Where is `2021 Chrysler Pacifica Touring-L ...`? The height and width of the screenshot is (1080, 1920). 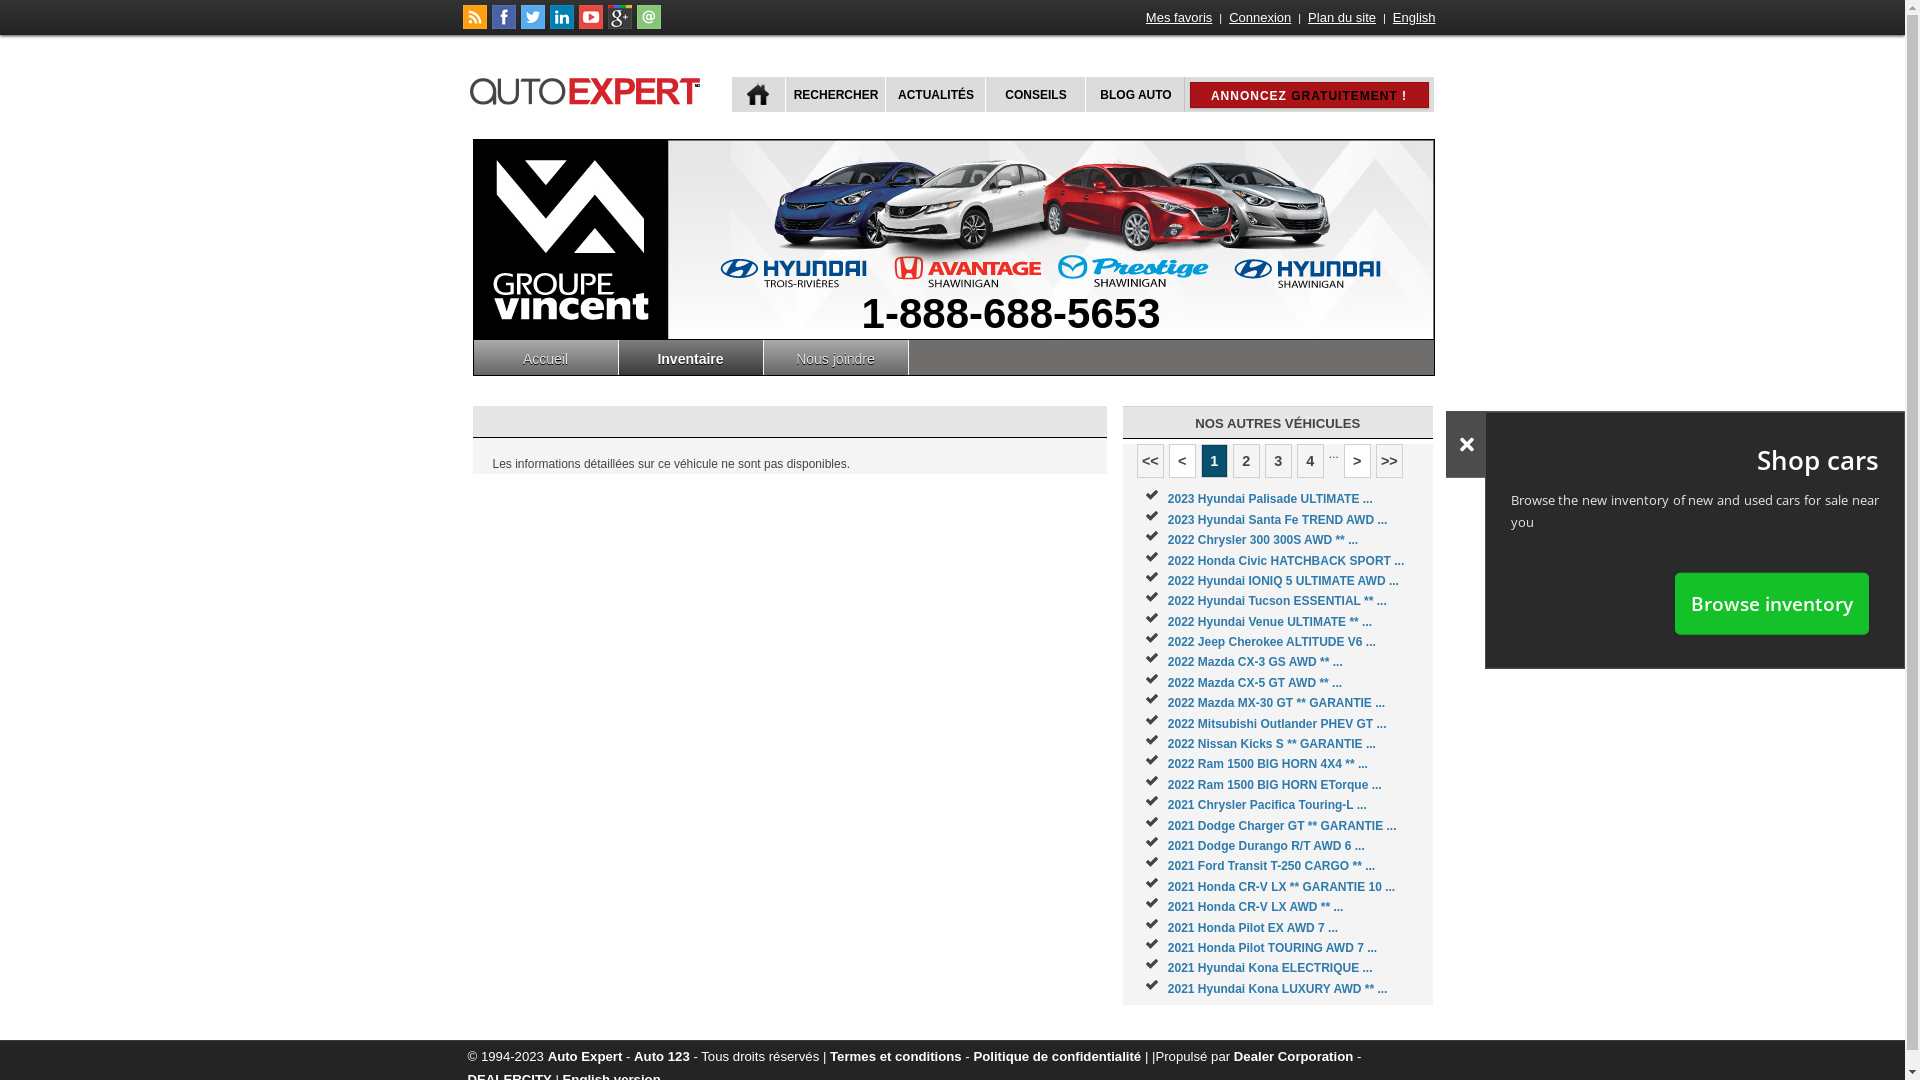
2021 Chrysler Pacifica Touring-L ... is located at coordinates (1268, 805).